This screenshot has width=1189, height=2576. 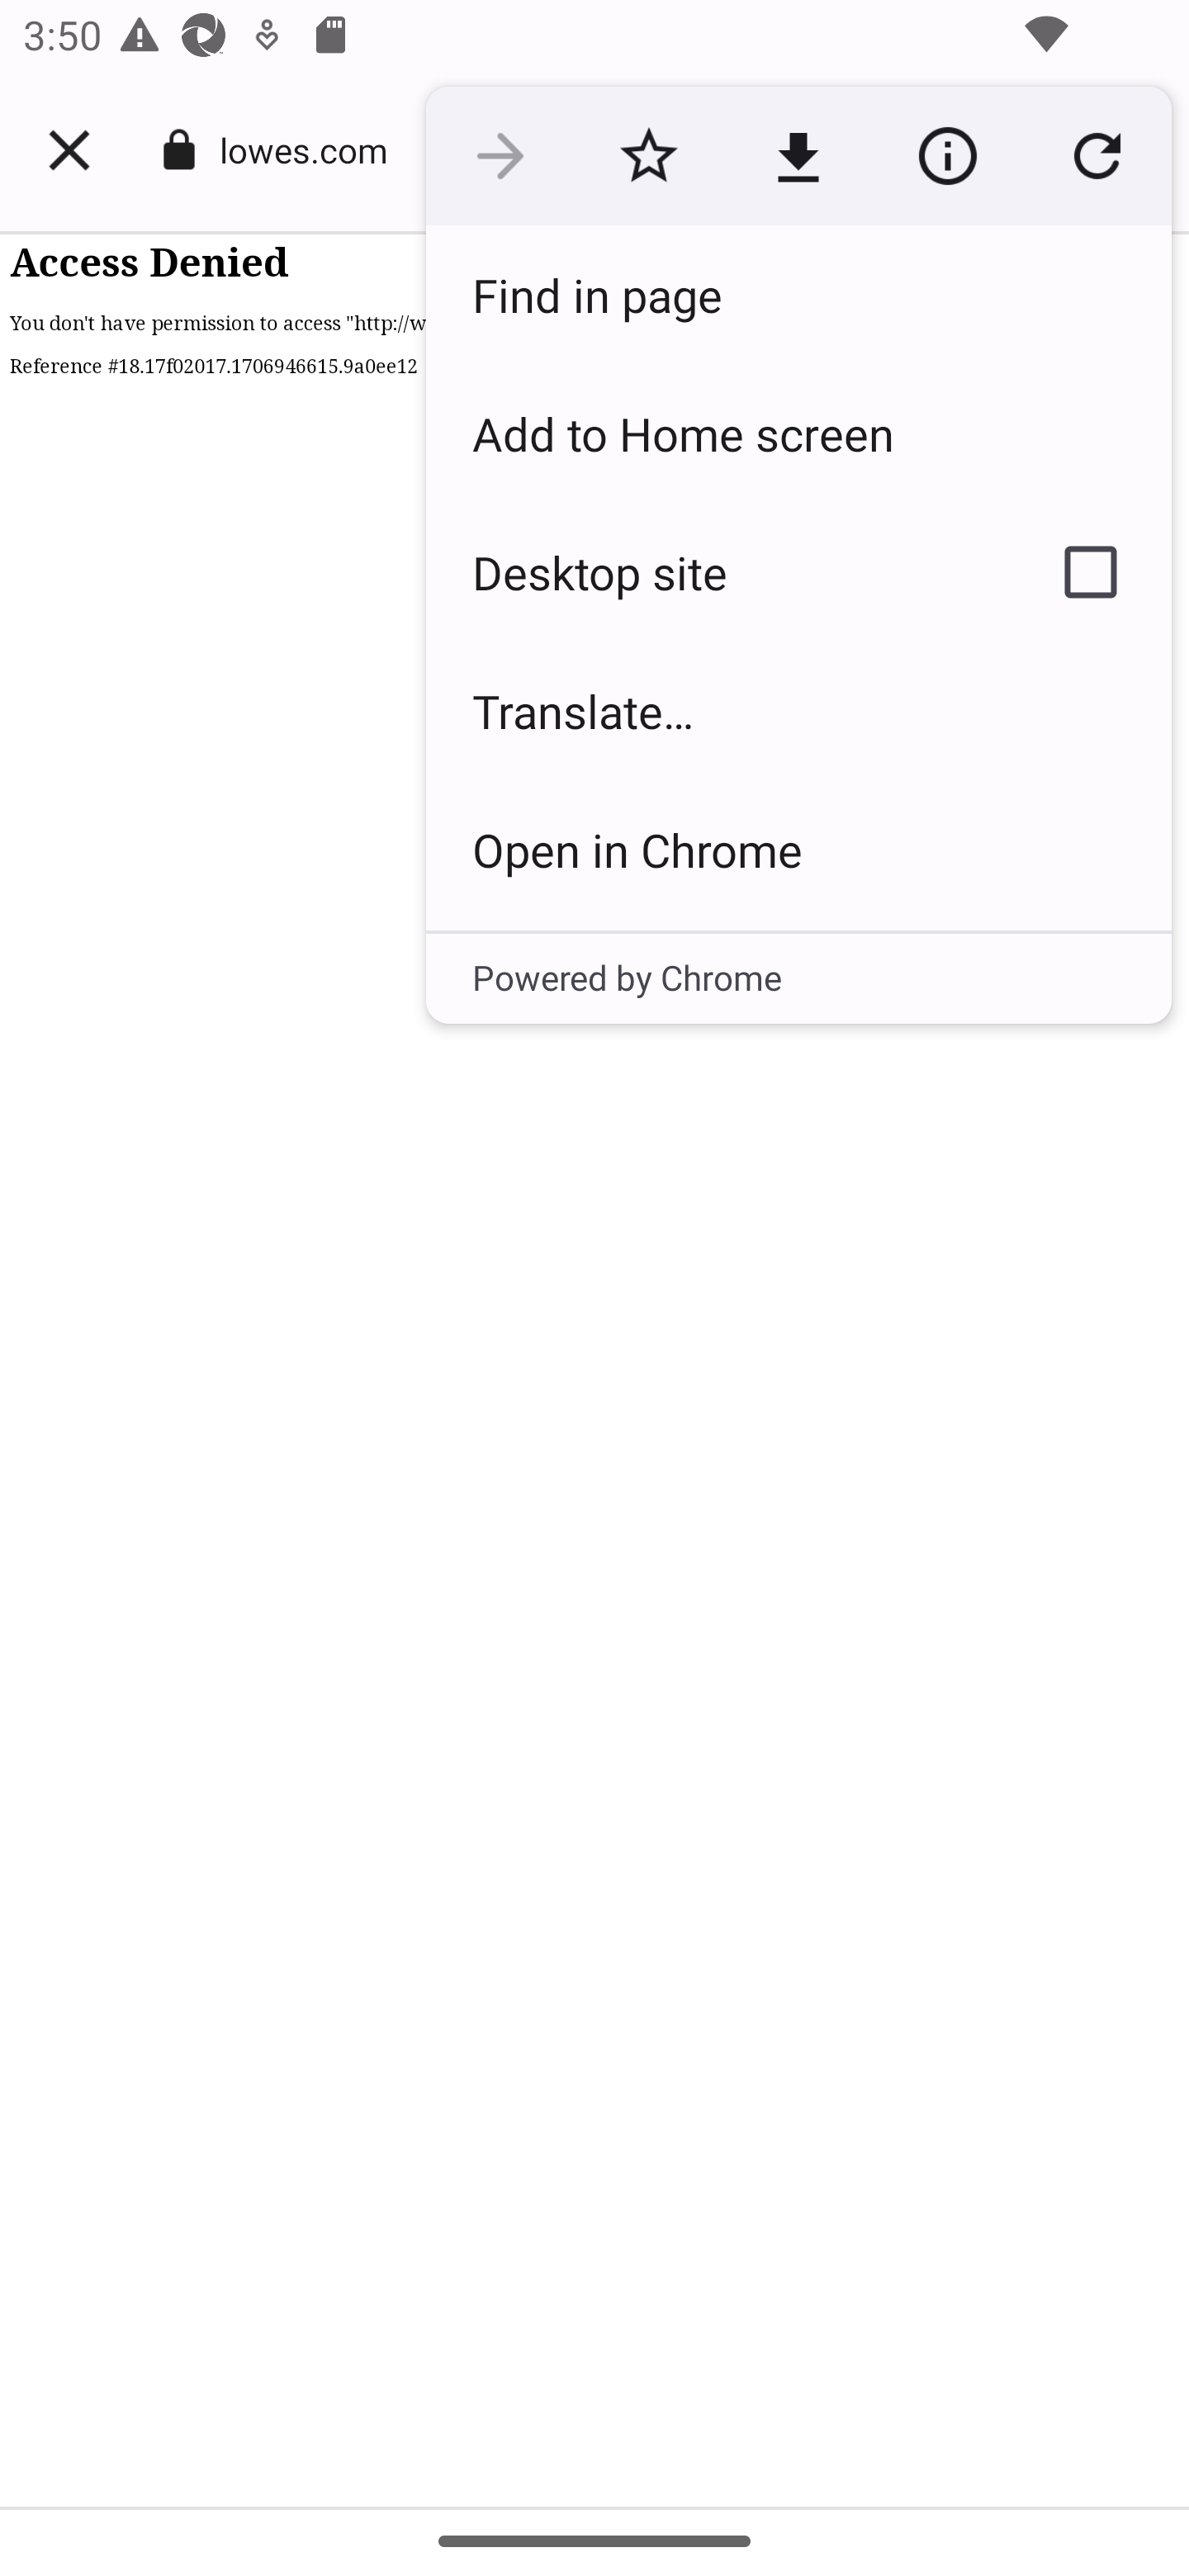 I want to click on Find in page, so click(x=798, y=294).